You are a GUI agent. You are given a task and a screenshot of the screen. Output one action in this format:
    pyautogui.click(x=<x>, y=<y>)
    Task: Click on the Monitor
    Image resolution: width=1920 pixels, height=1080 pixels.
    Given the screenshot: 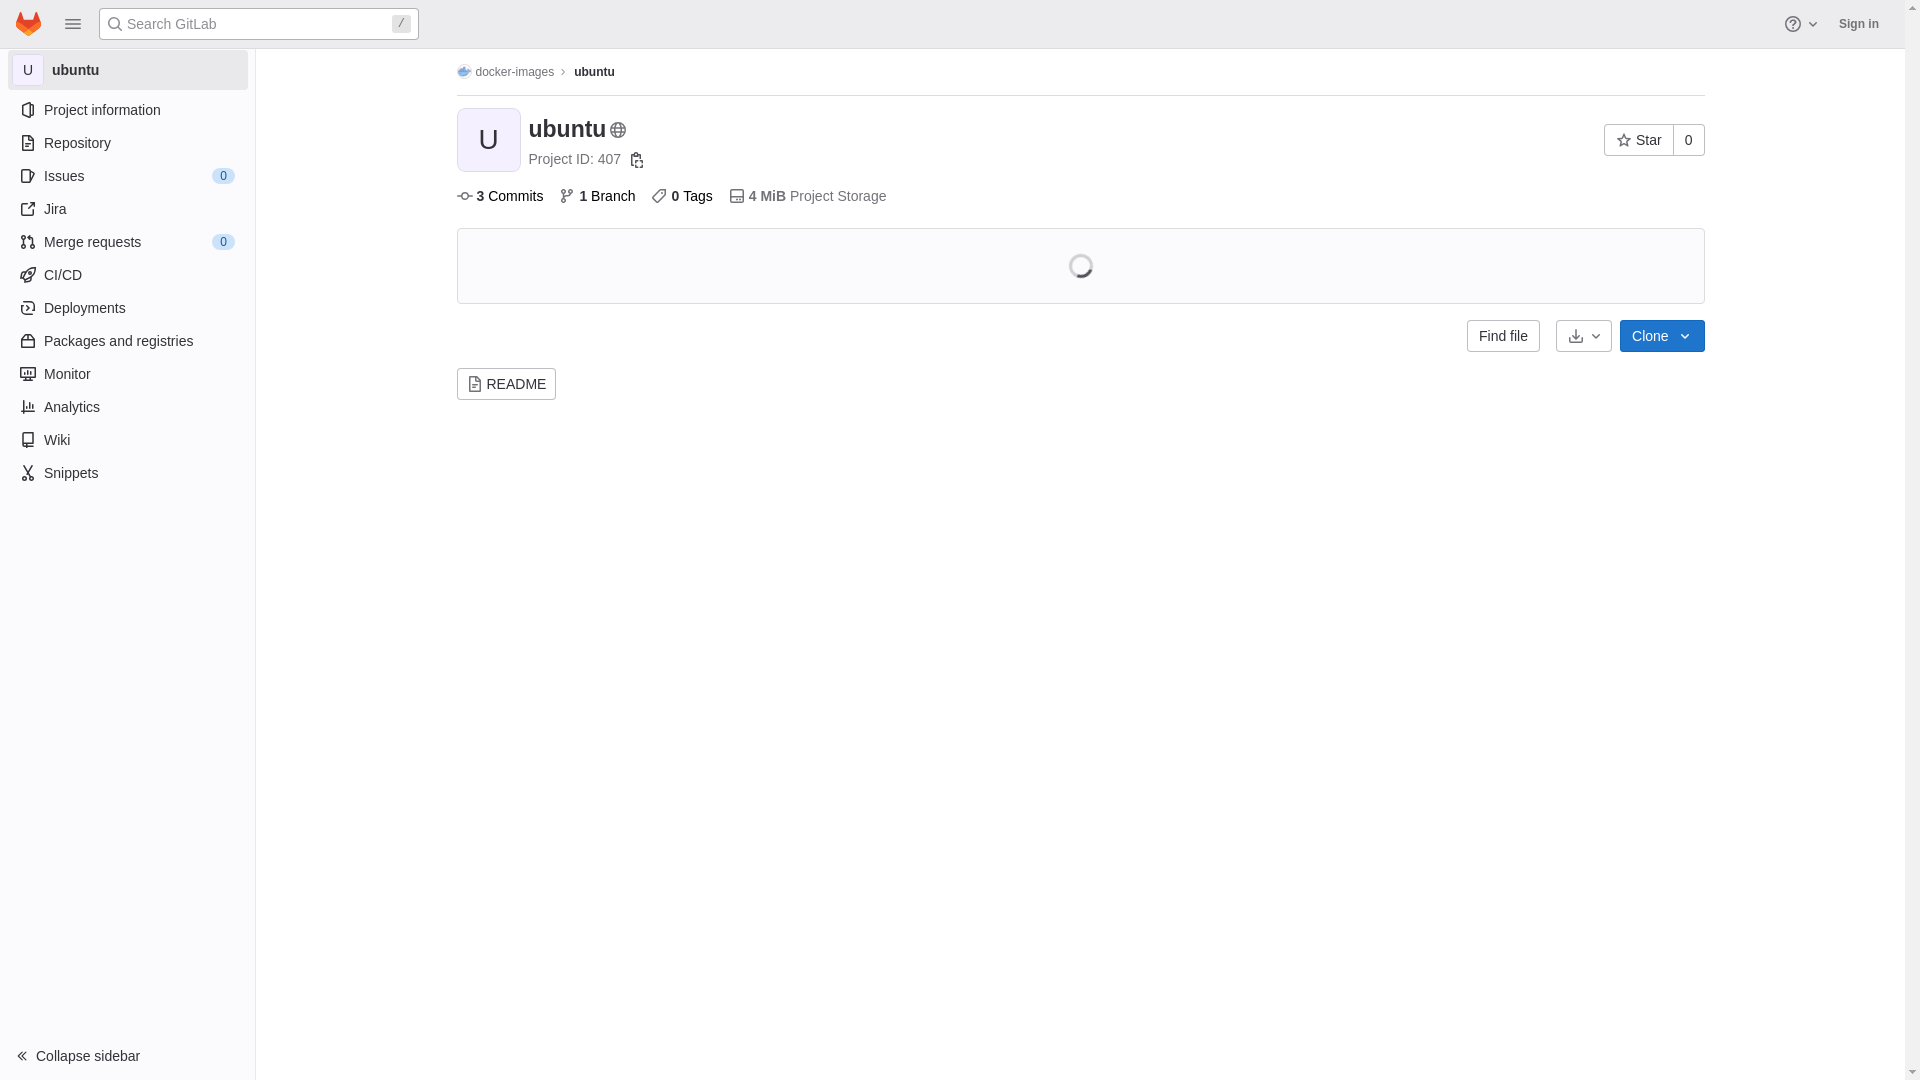 What is the action you would take?
    pyautogui.click(x=127, y=374)
    